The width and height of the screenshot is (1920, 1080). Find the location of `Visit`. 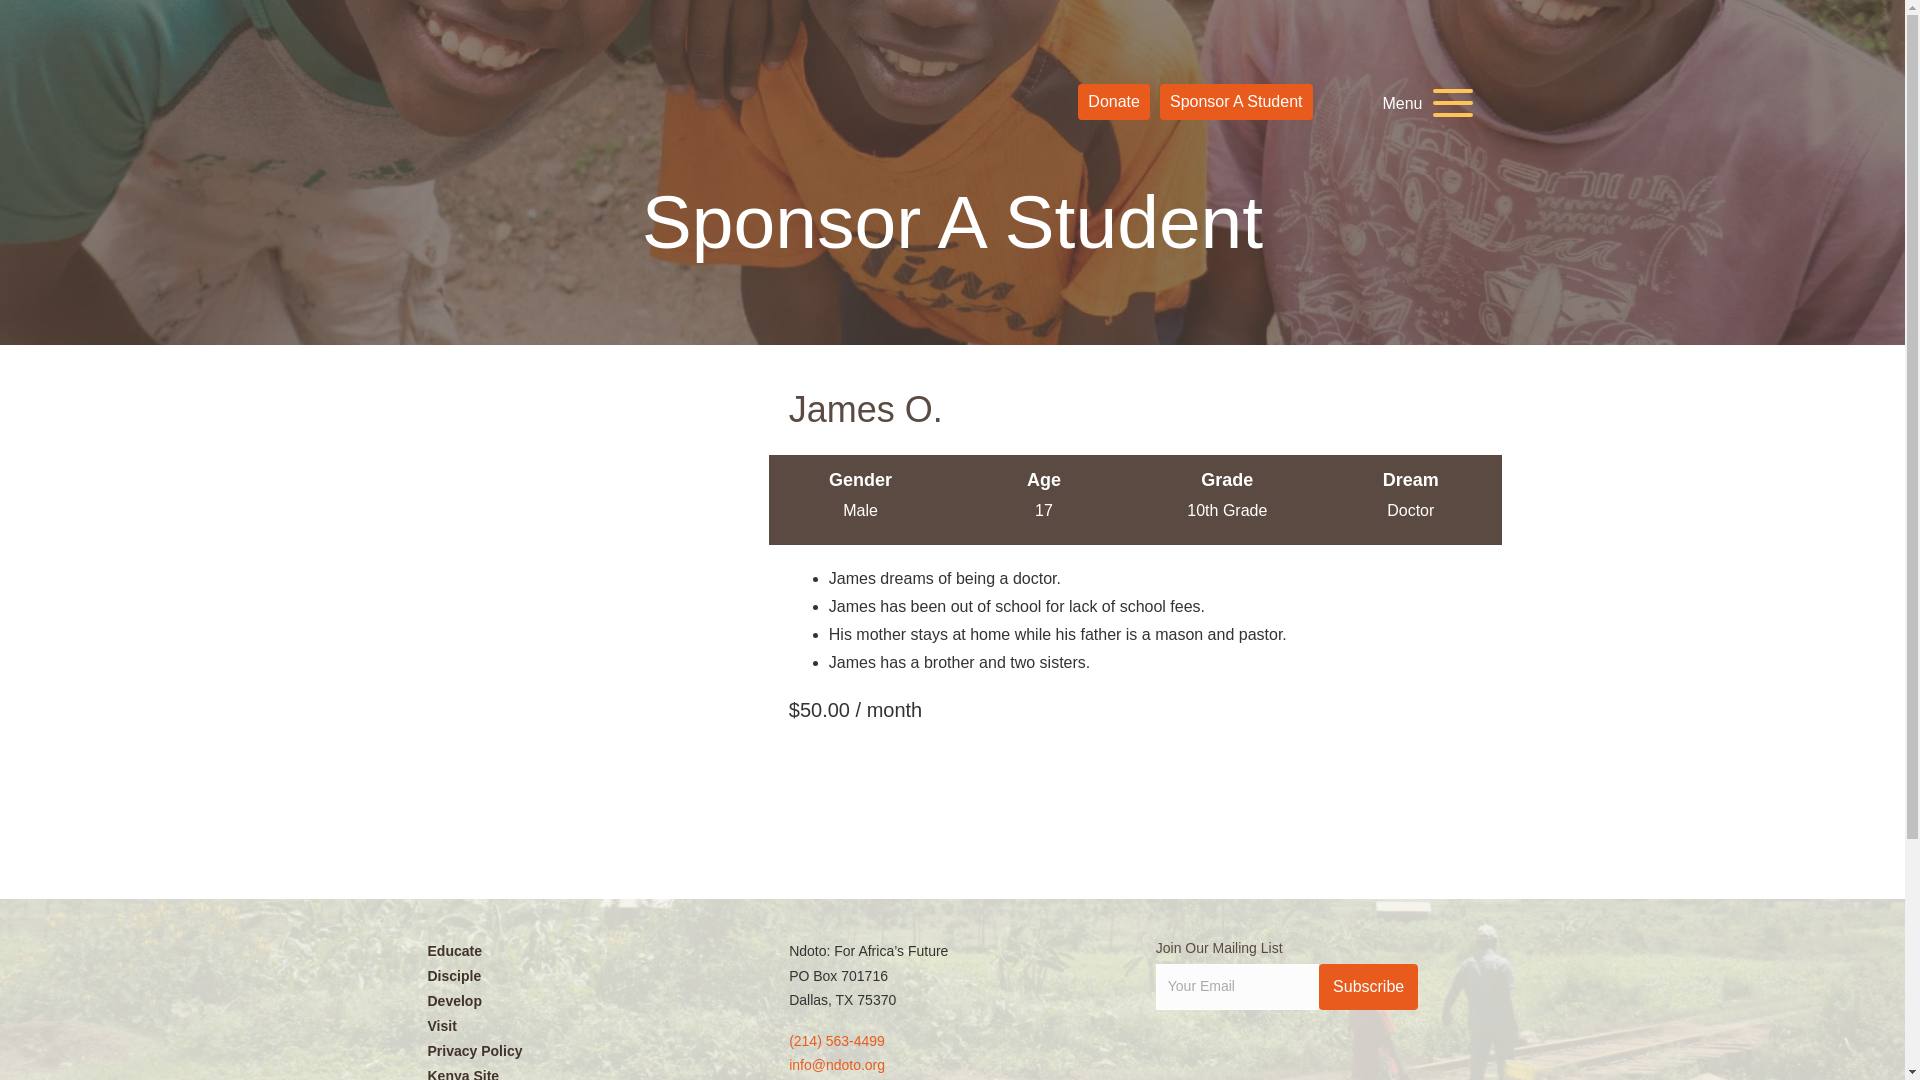

Visit is located at coordinates (585, 1026).